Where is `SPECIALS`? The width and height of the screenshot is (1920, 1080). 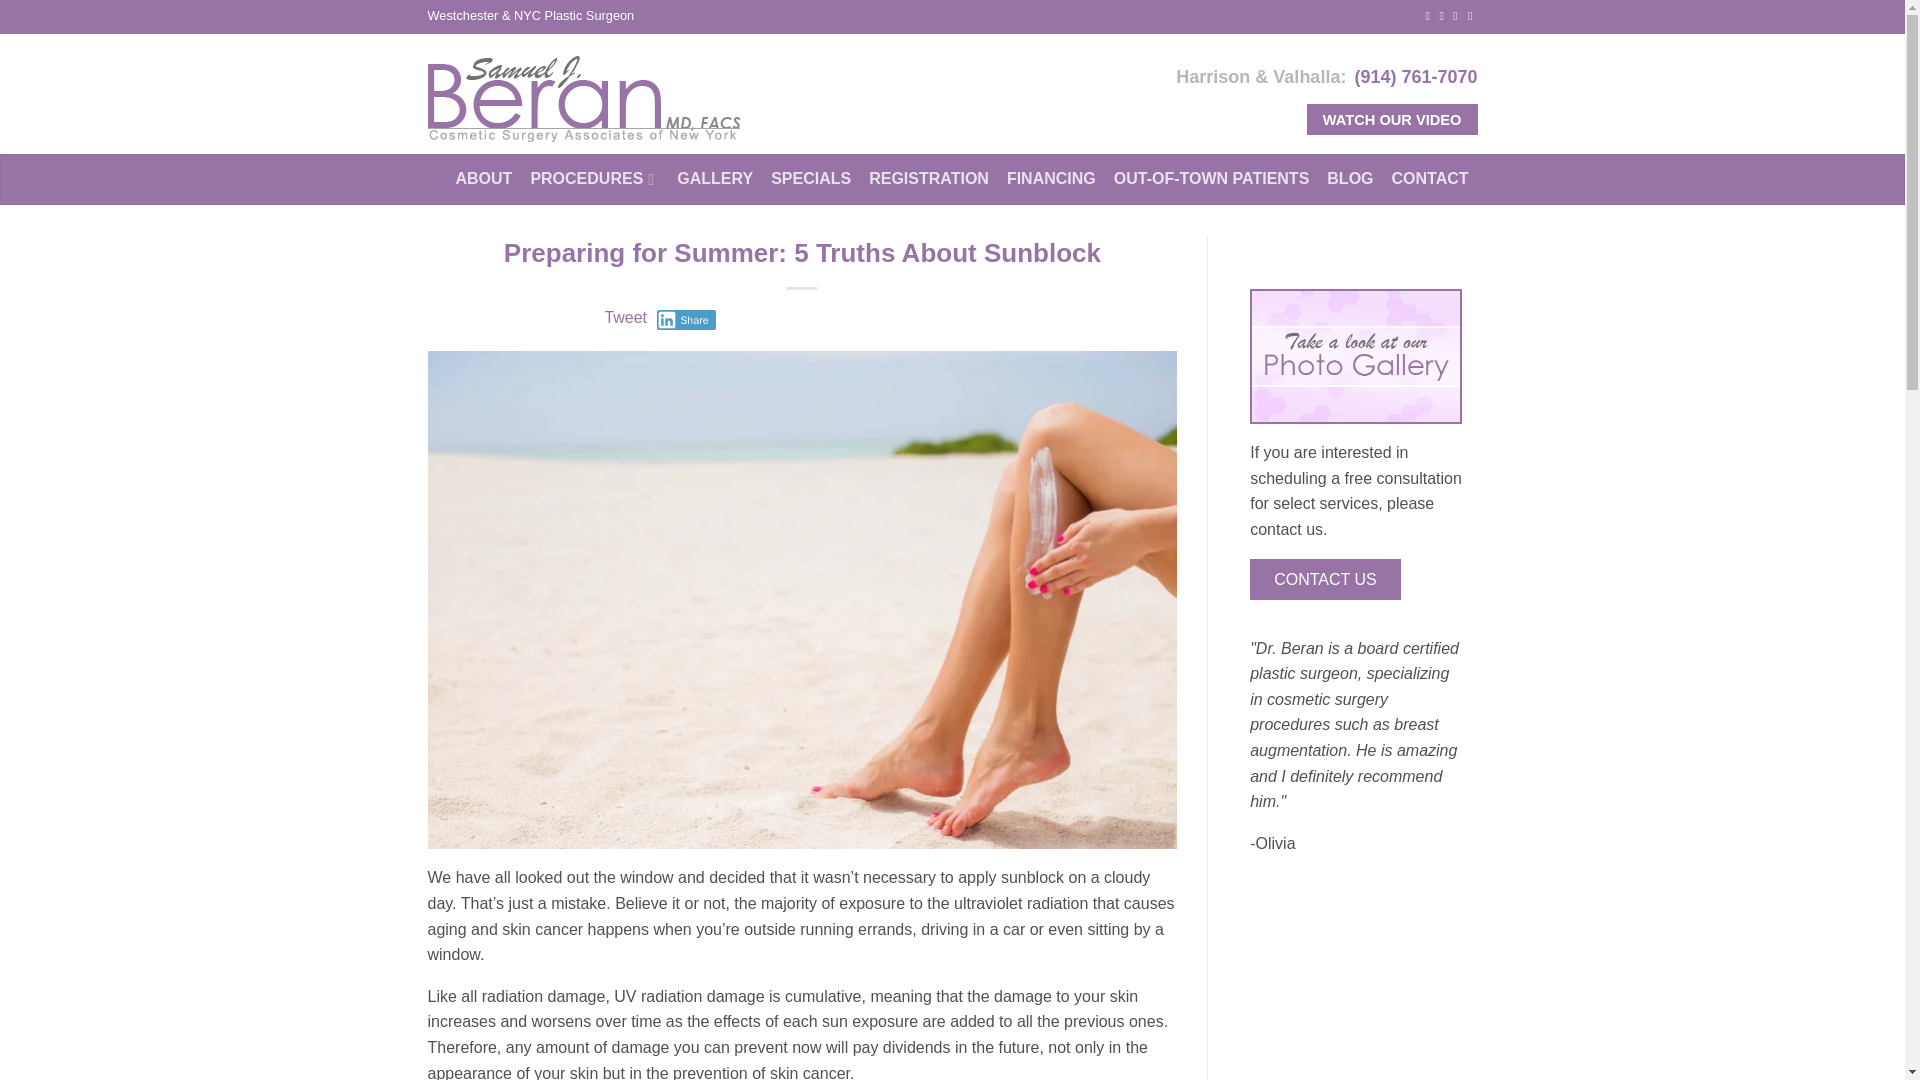
SPECIALS is located at coordinates (820, 178).